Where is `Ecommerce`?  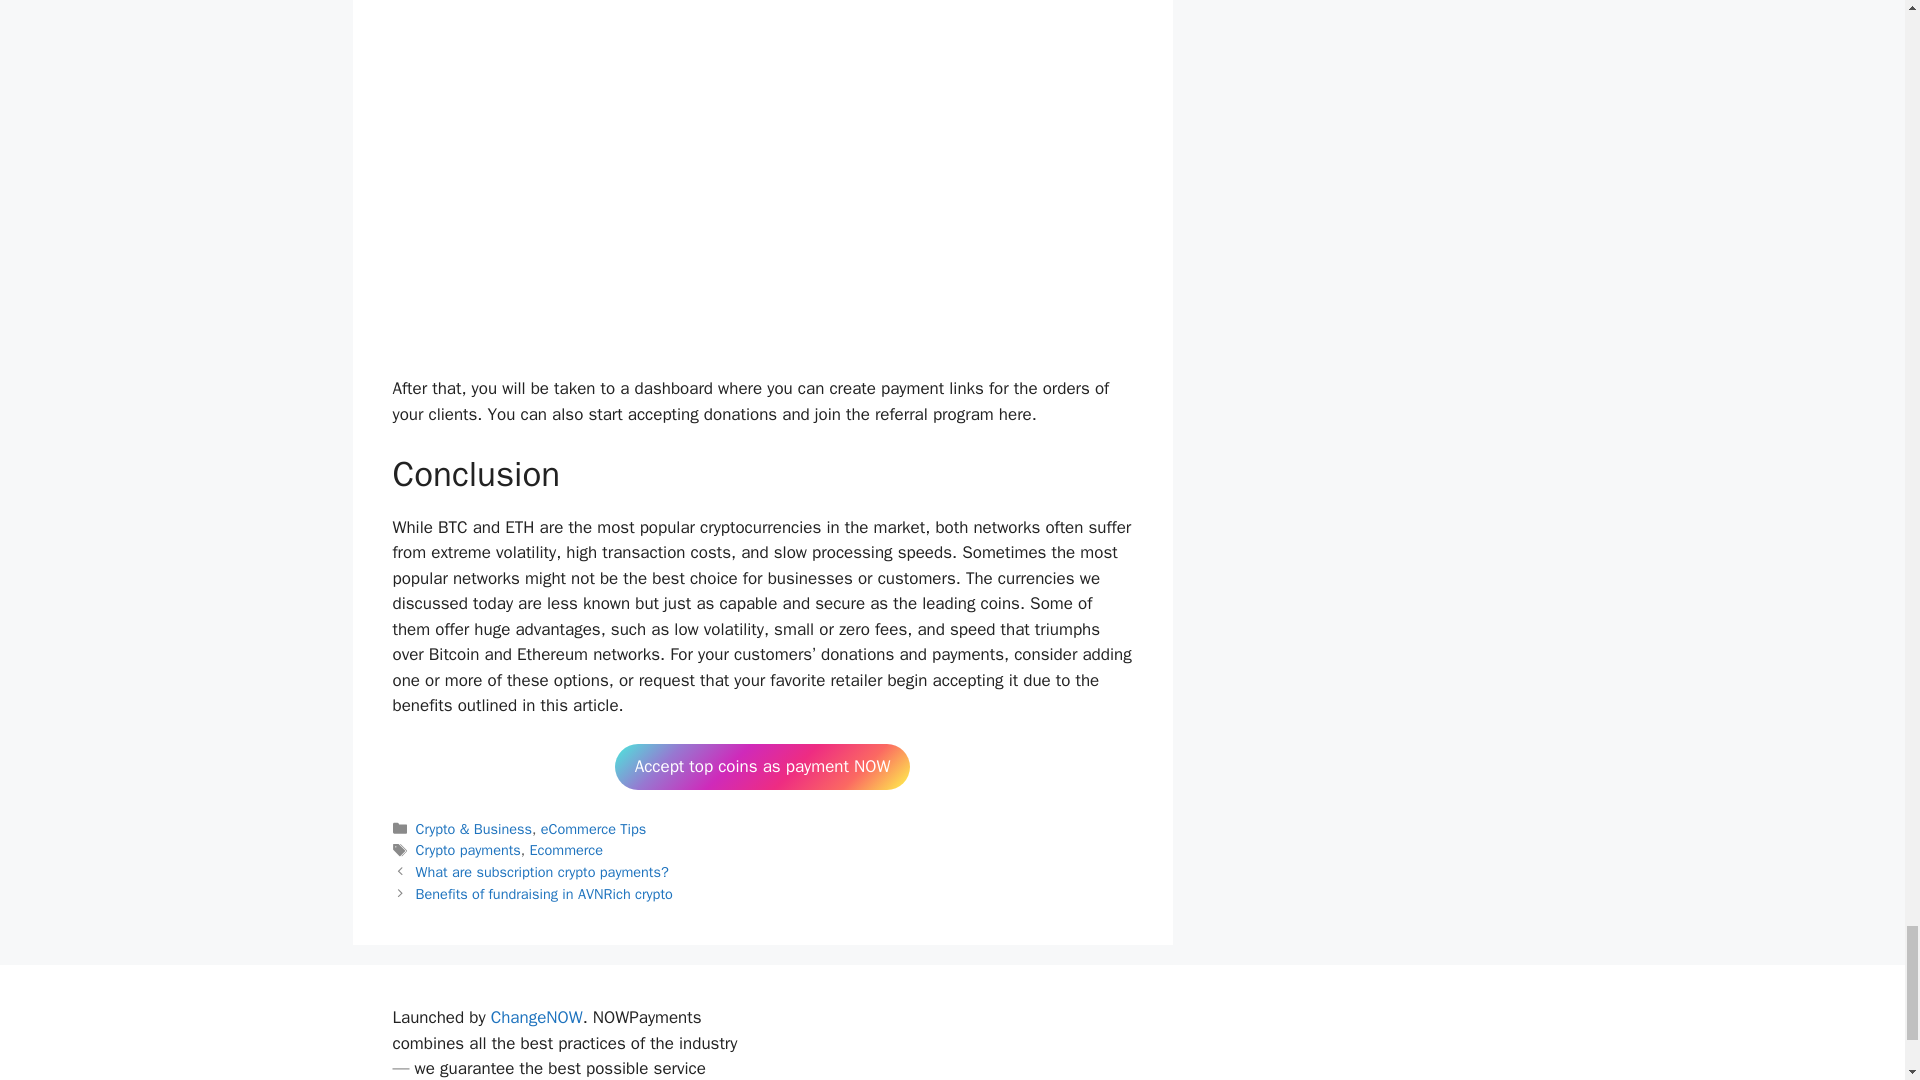 Ecommerce is located at coordinates (566, 850).